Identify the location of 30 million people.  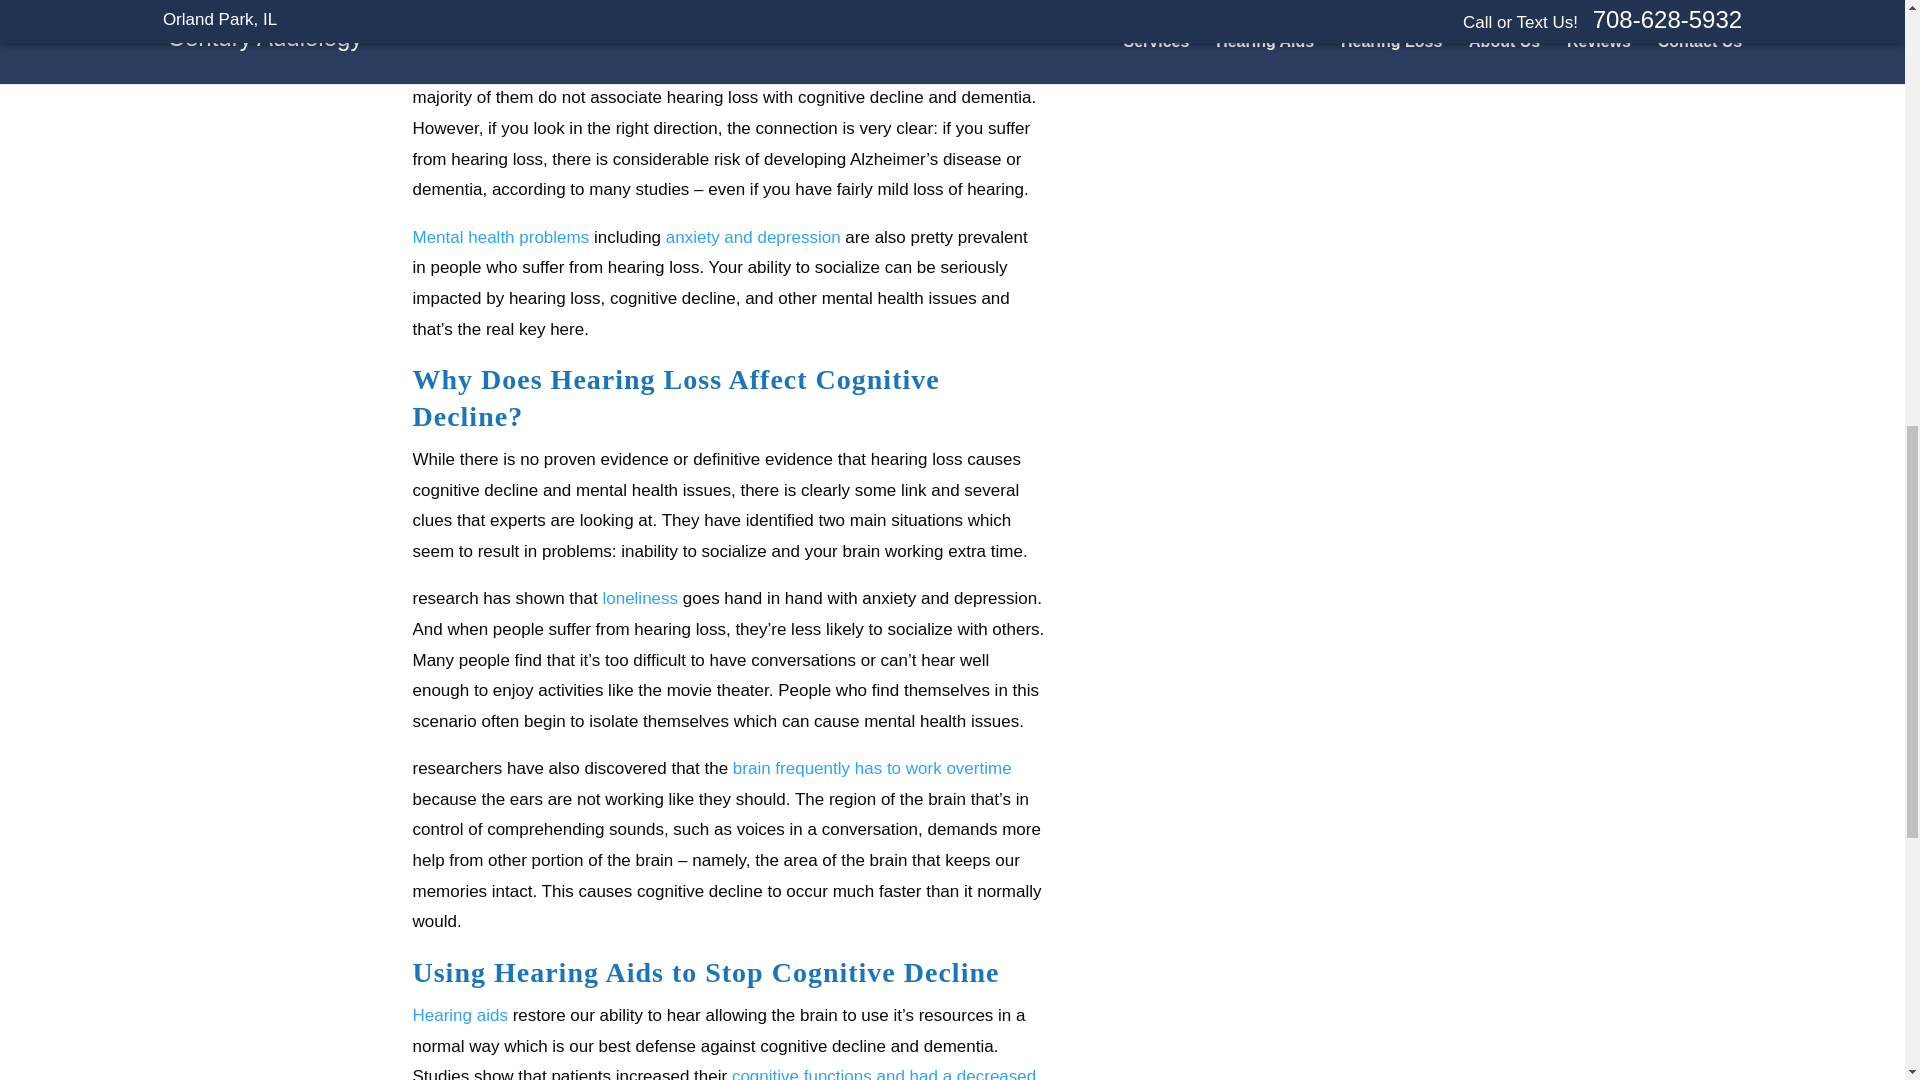
(561, 67).